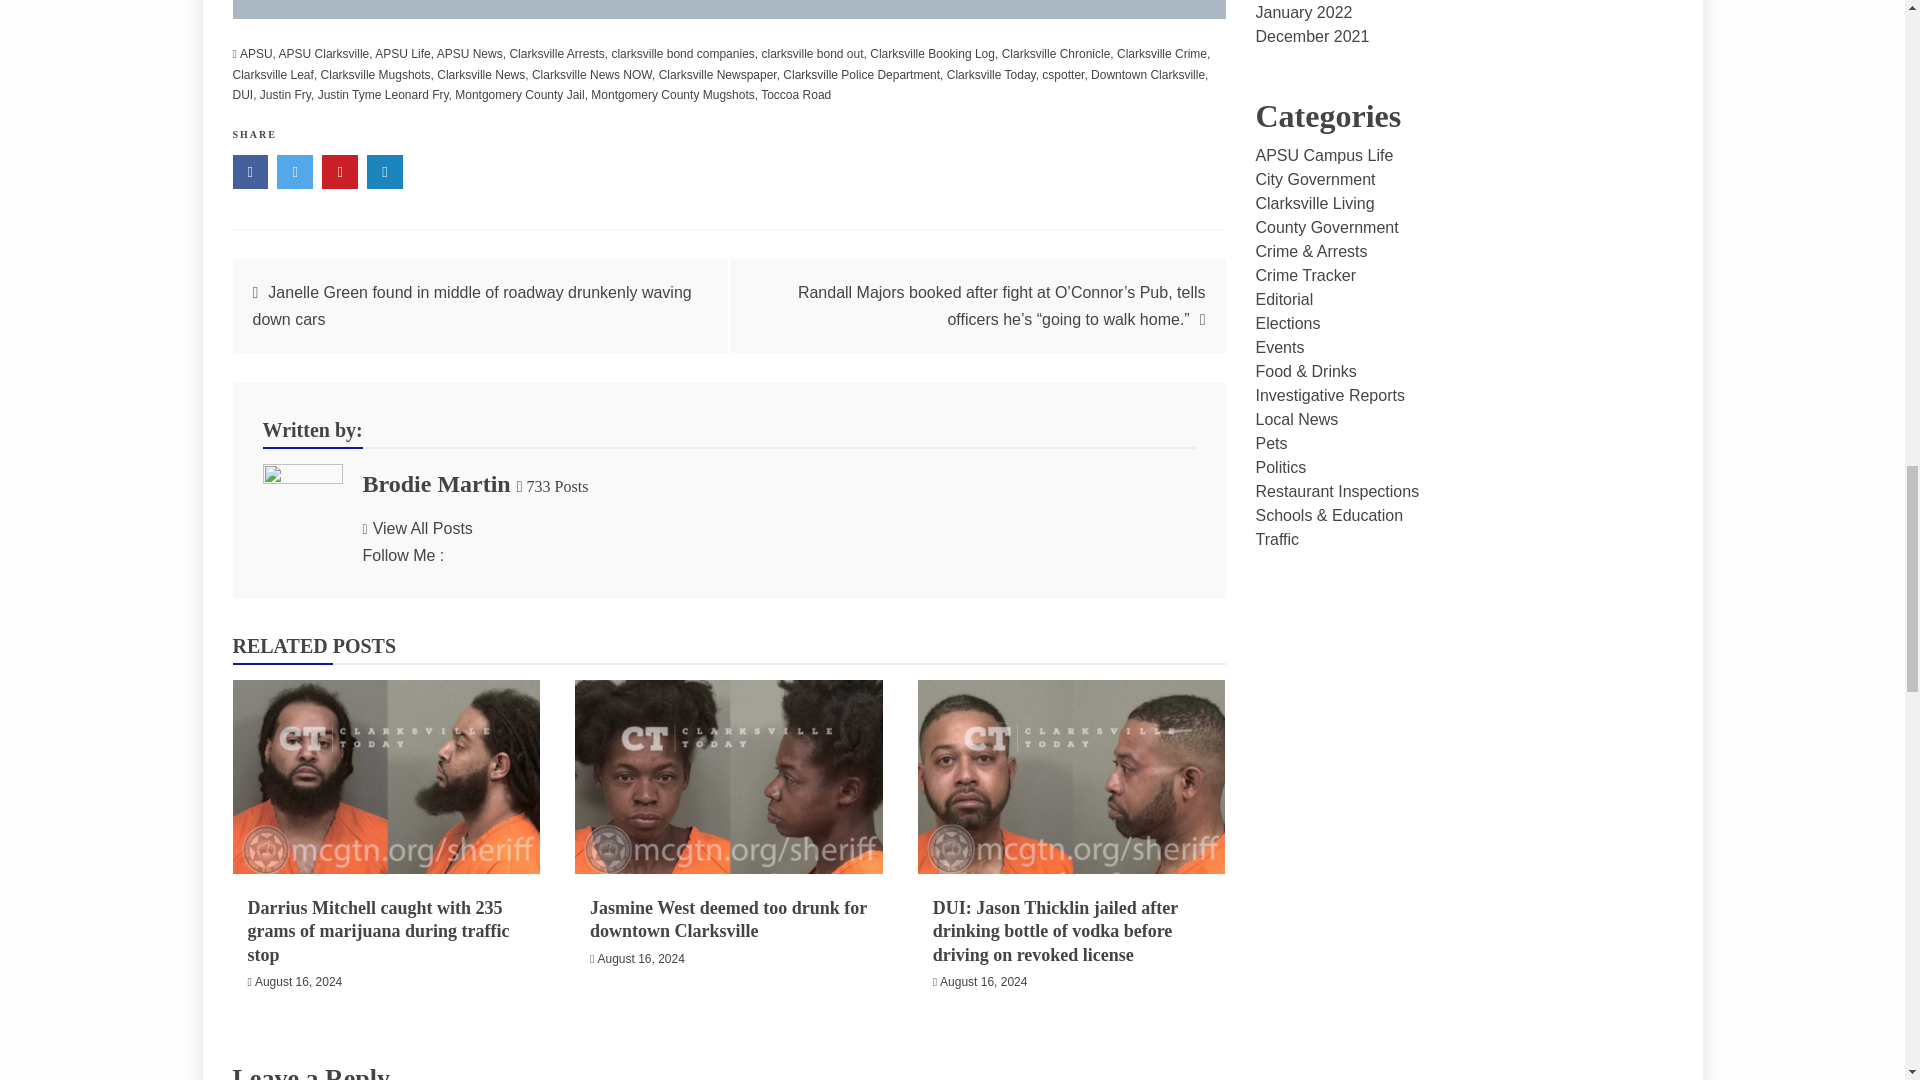 This screenshot has width=1920, height=1080. Describe the element at coordinates (556, 54) in the screenshot. I see `Clarksville Arrests` at that location.